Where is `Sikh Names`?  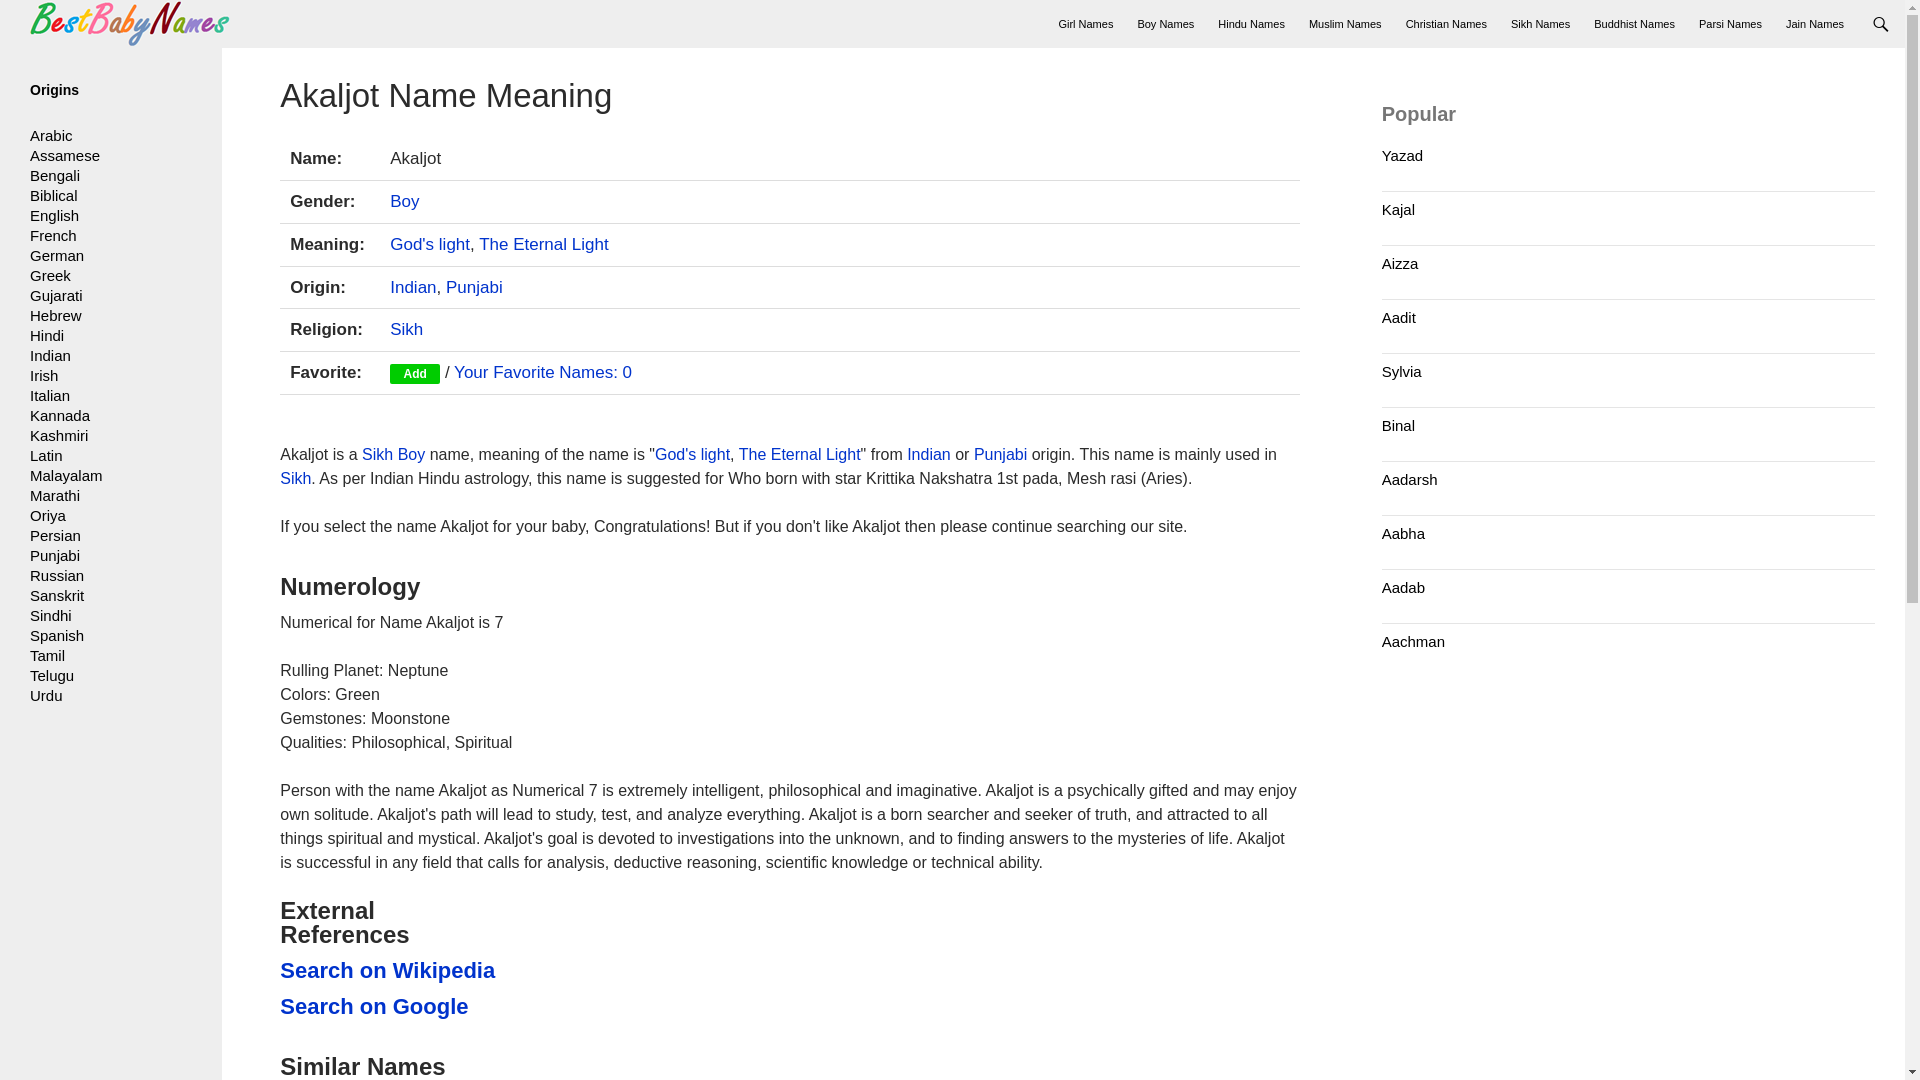 Sikh Names is located at coordinates (1540, 24).